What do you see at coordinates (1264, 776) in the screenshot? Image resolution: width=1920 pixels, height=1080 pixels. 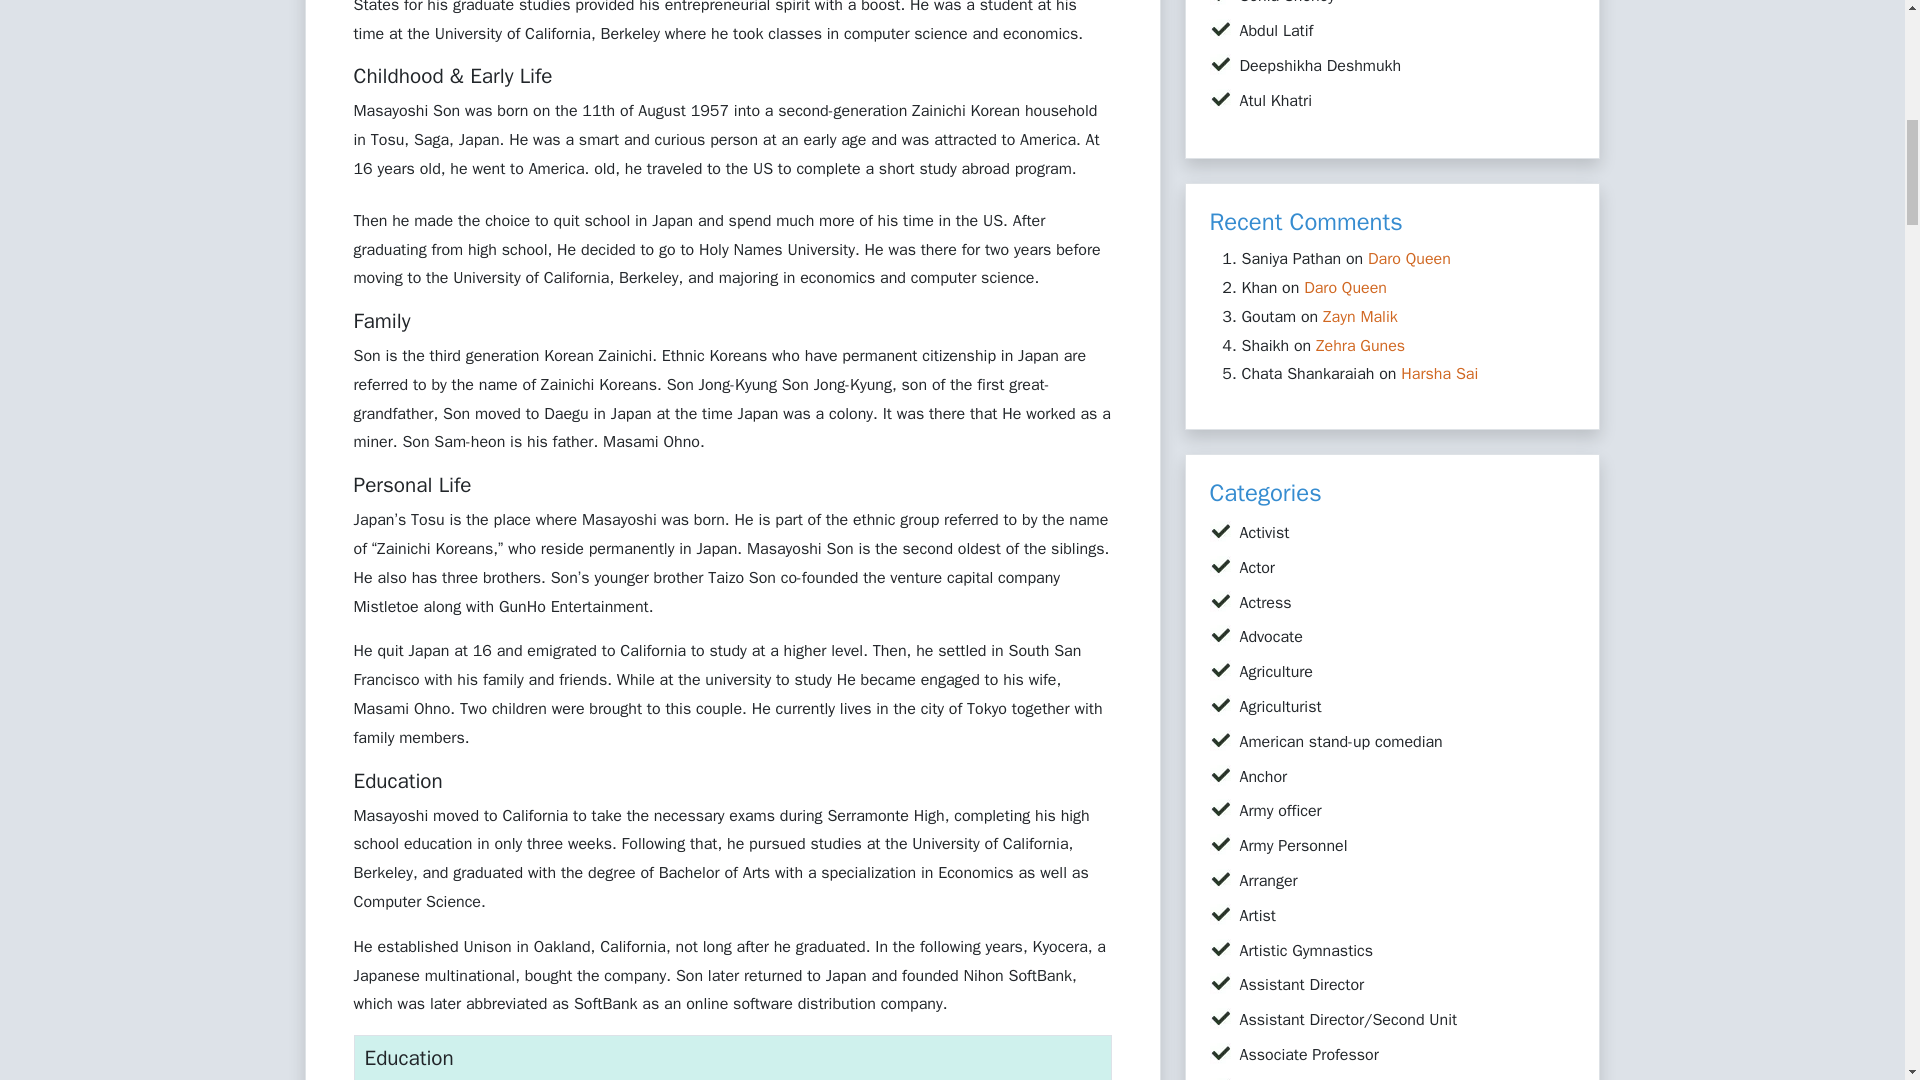 I see `Anchor` at bounding box center [1264, 776].